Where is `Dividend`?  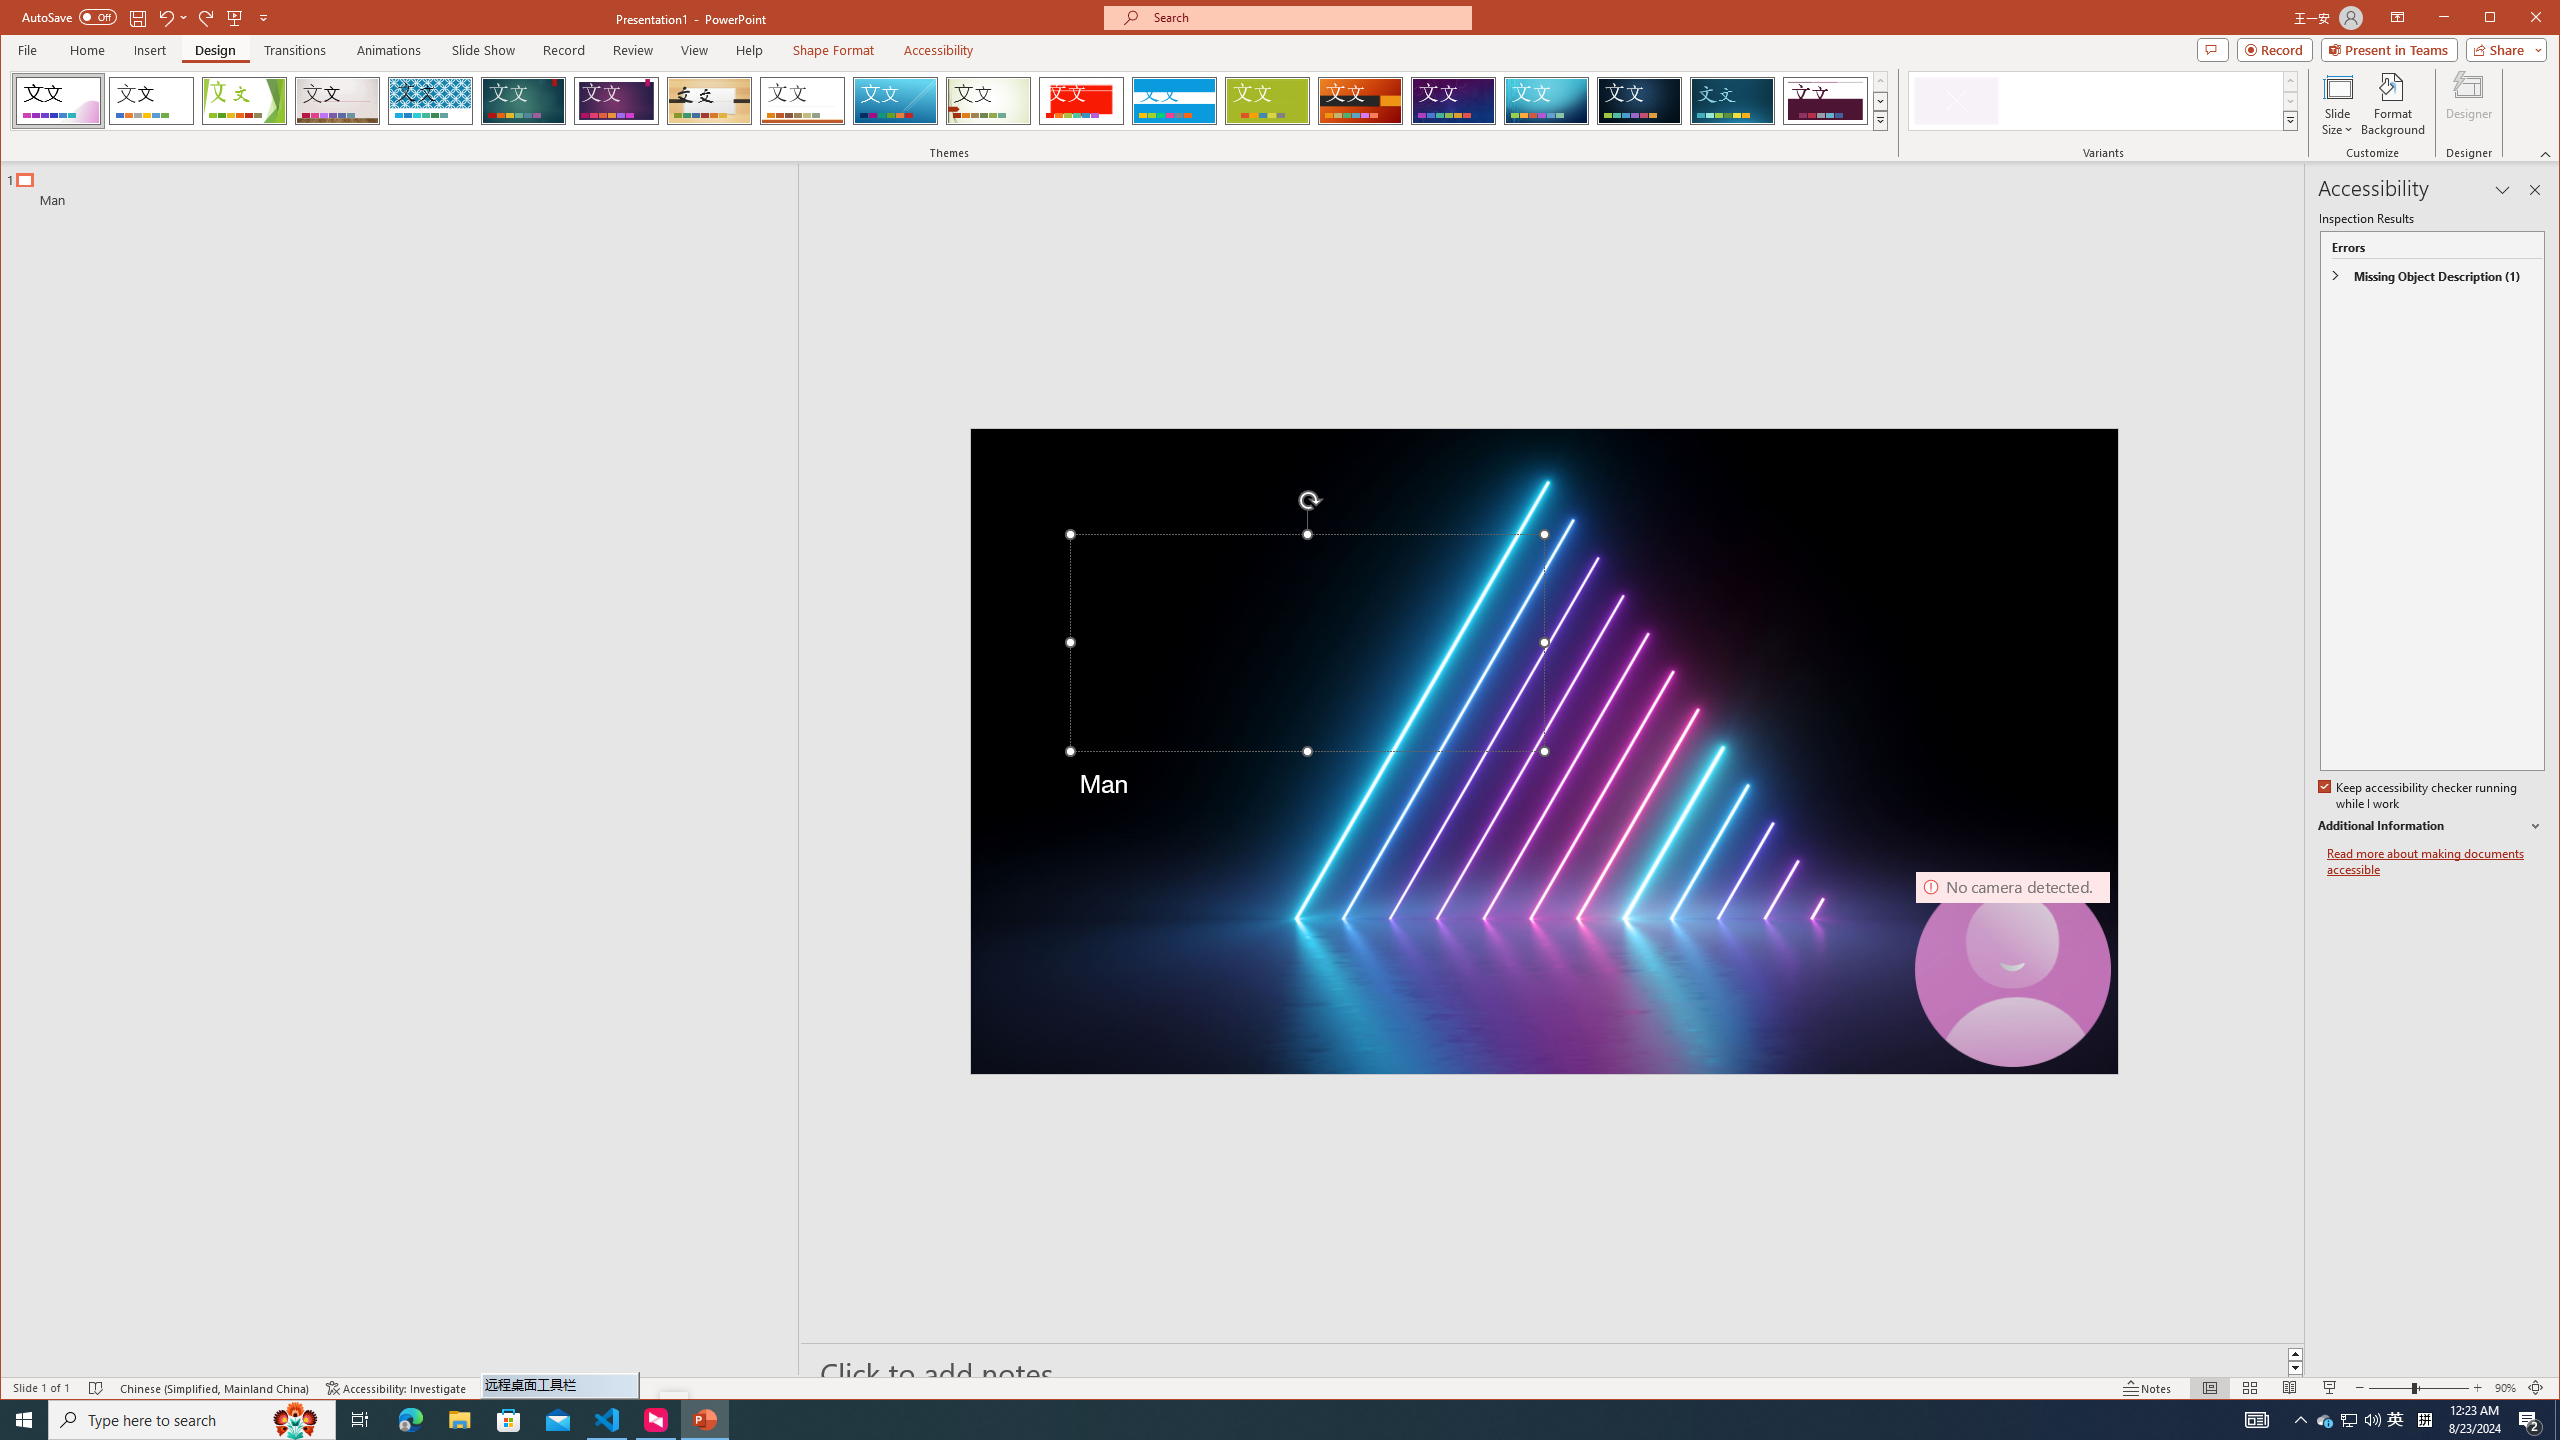 Dividend is located at coordinates (1825, 101).